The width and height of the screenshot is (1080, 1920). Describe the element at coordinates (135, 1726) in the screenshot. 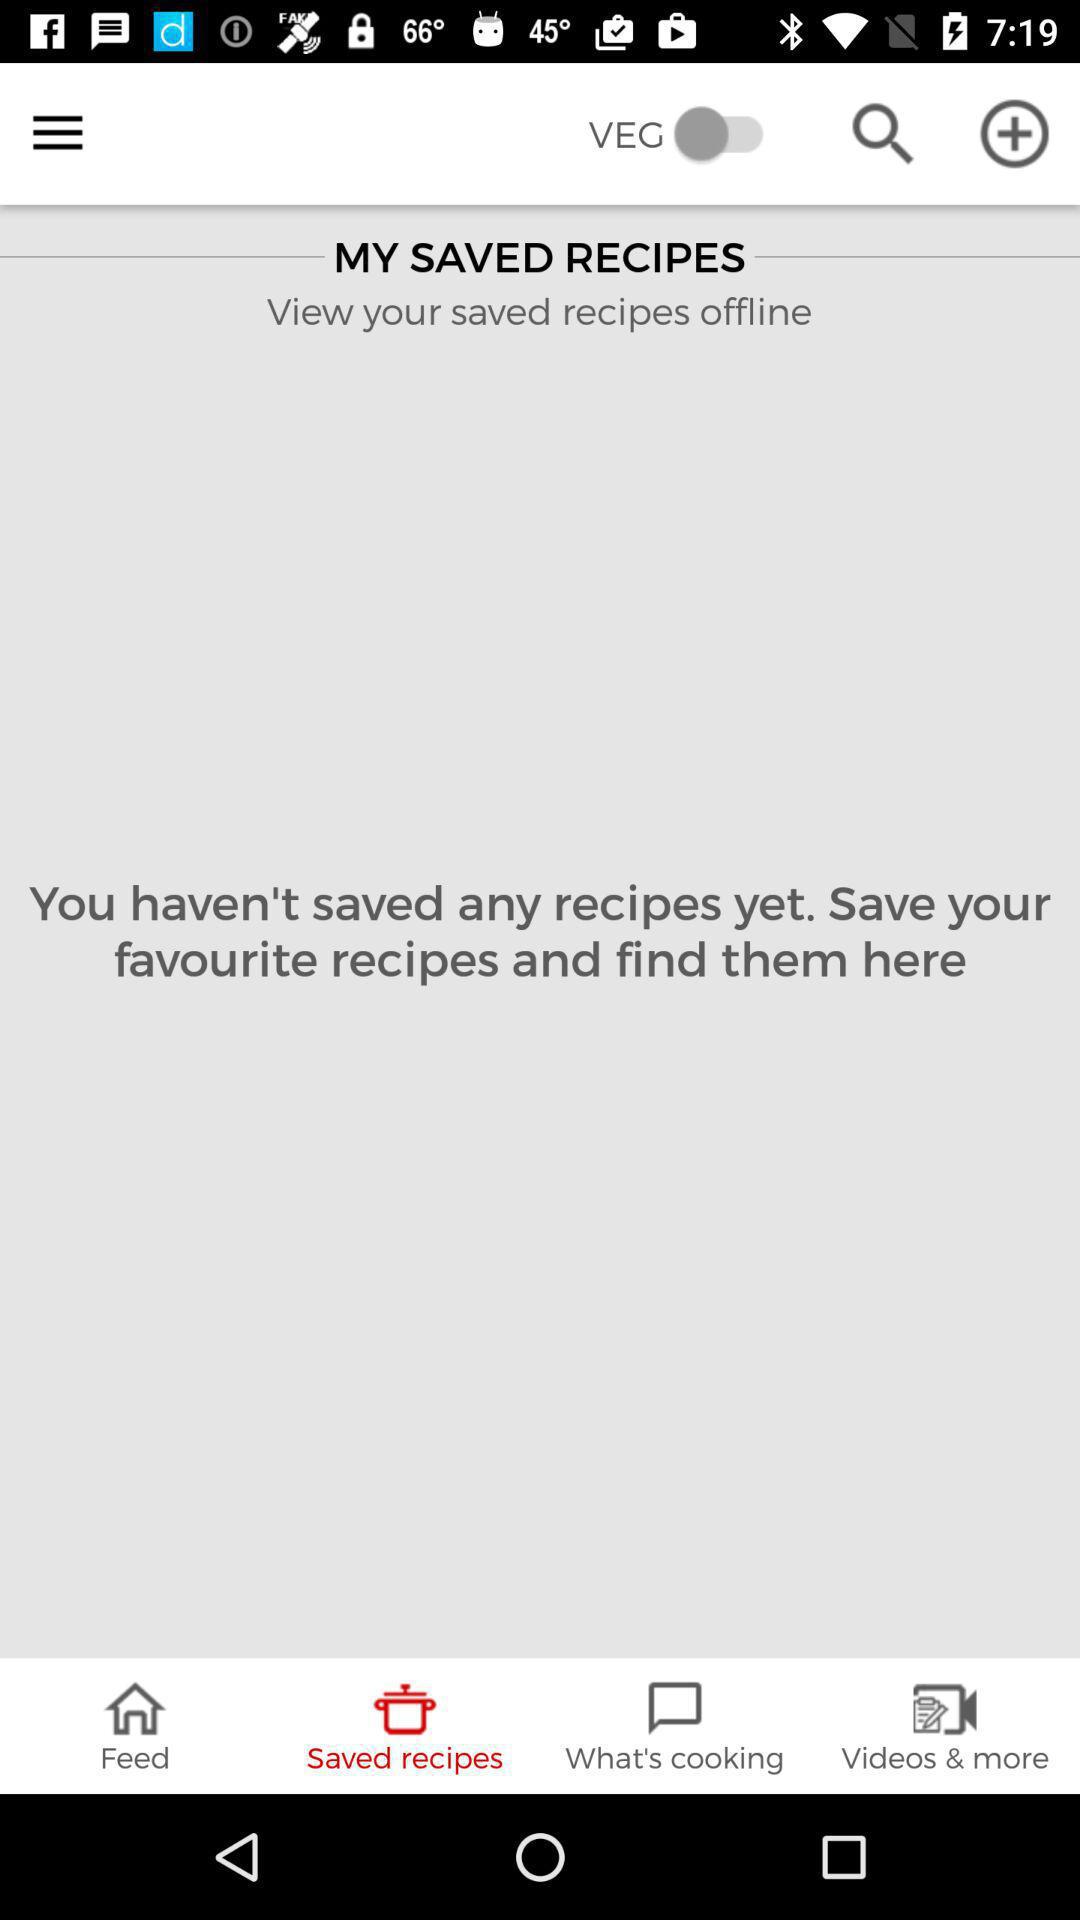

I see `click icon next to saved recipes icon` at that location.